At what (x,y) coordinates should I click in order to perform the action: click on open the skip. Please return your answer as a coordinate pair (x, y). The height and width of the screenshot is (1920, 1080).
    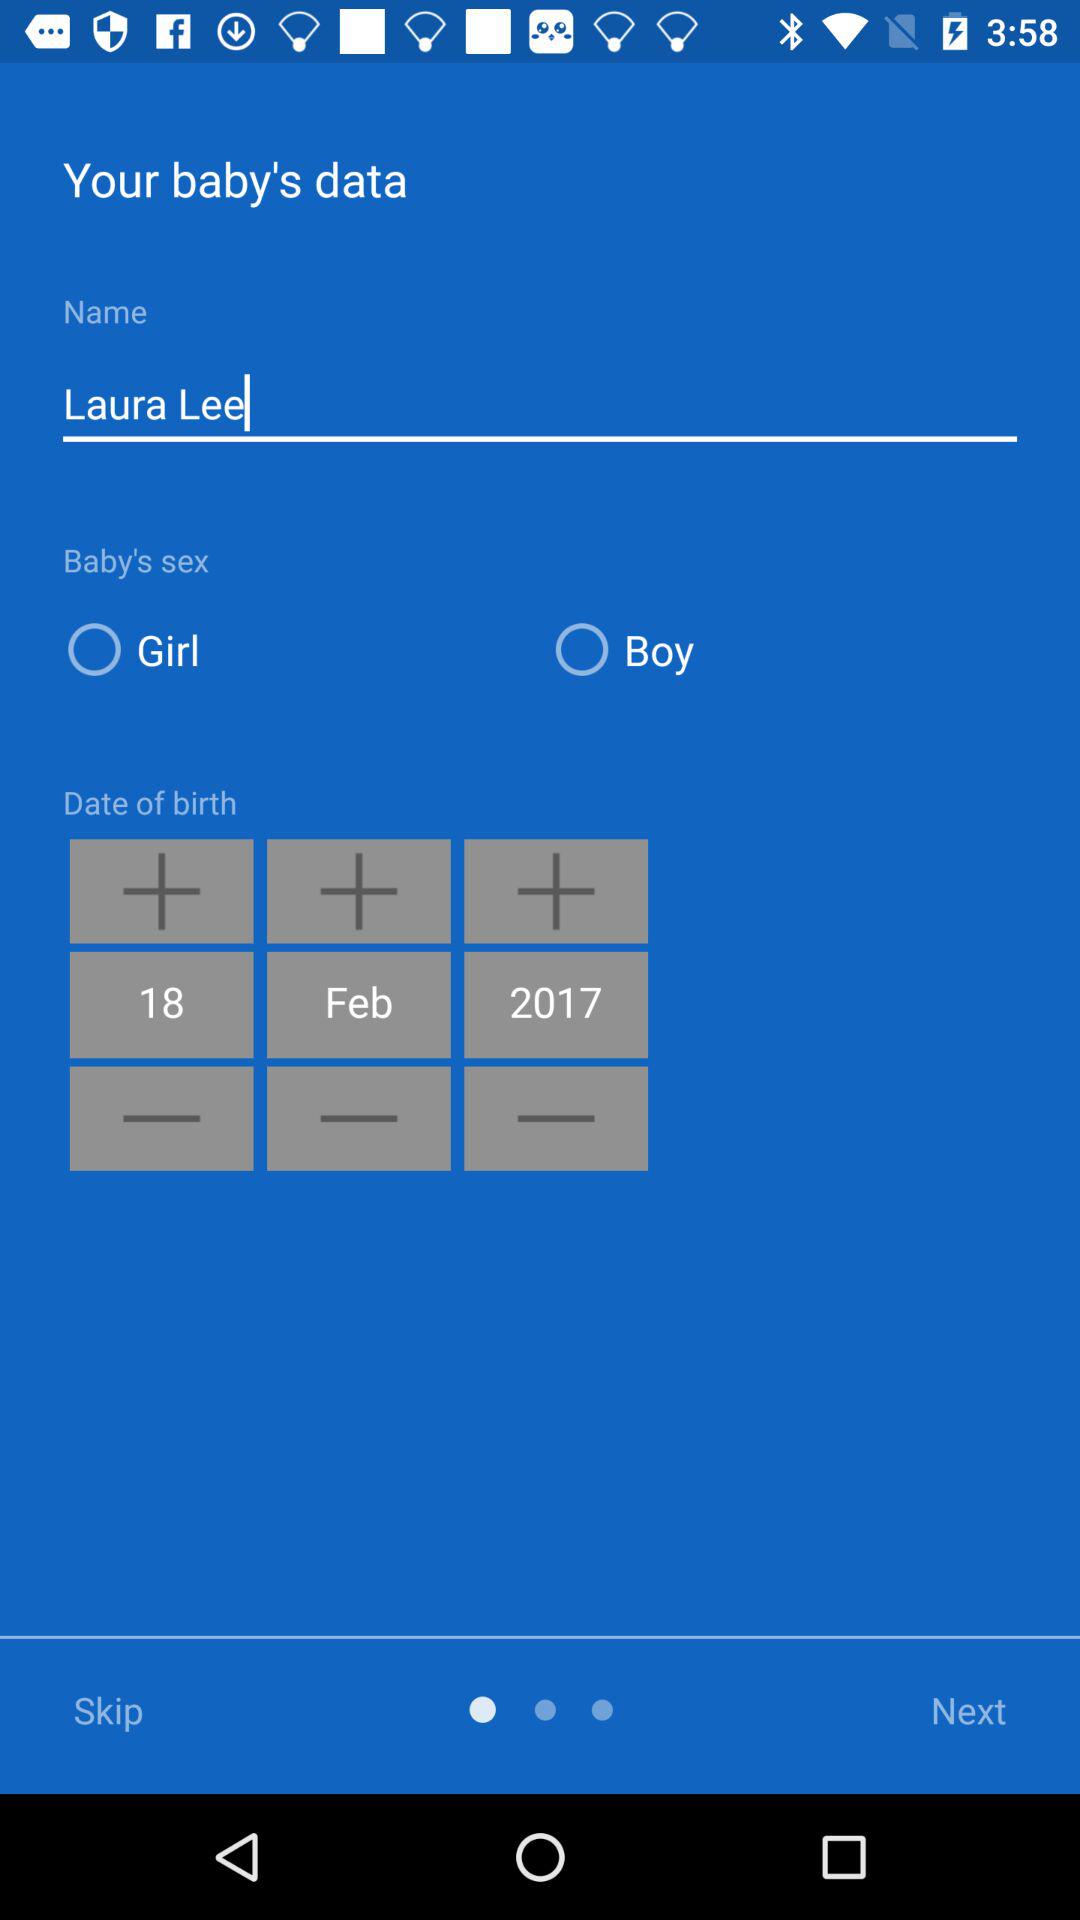
    Looking at the image, I should click on (136, 1710).